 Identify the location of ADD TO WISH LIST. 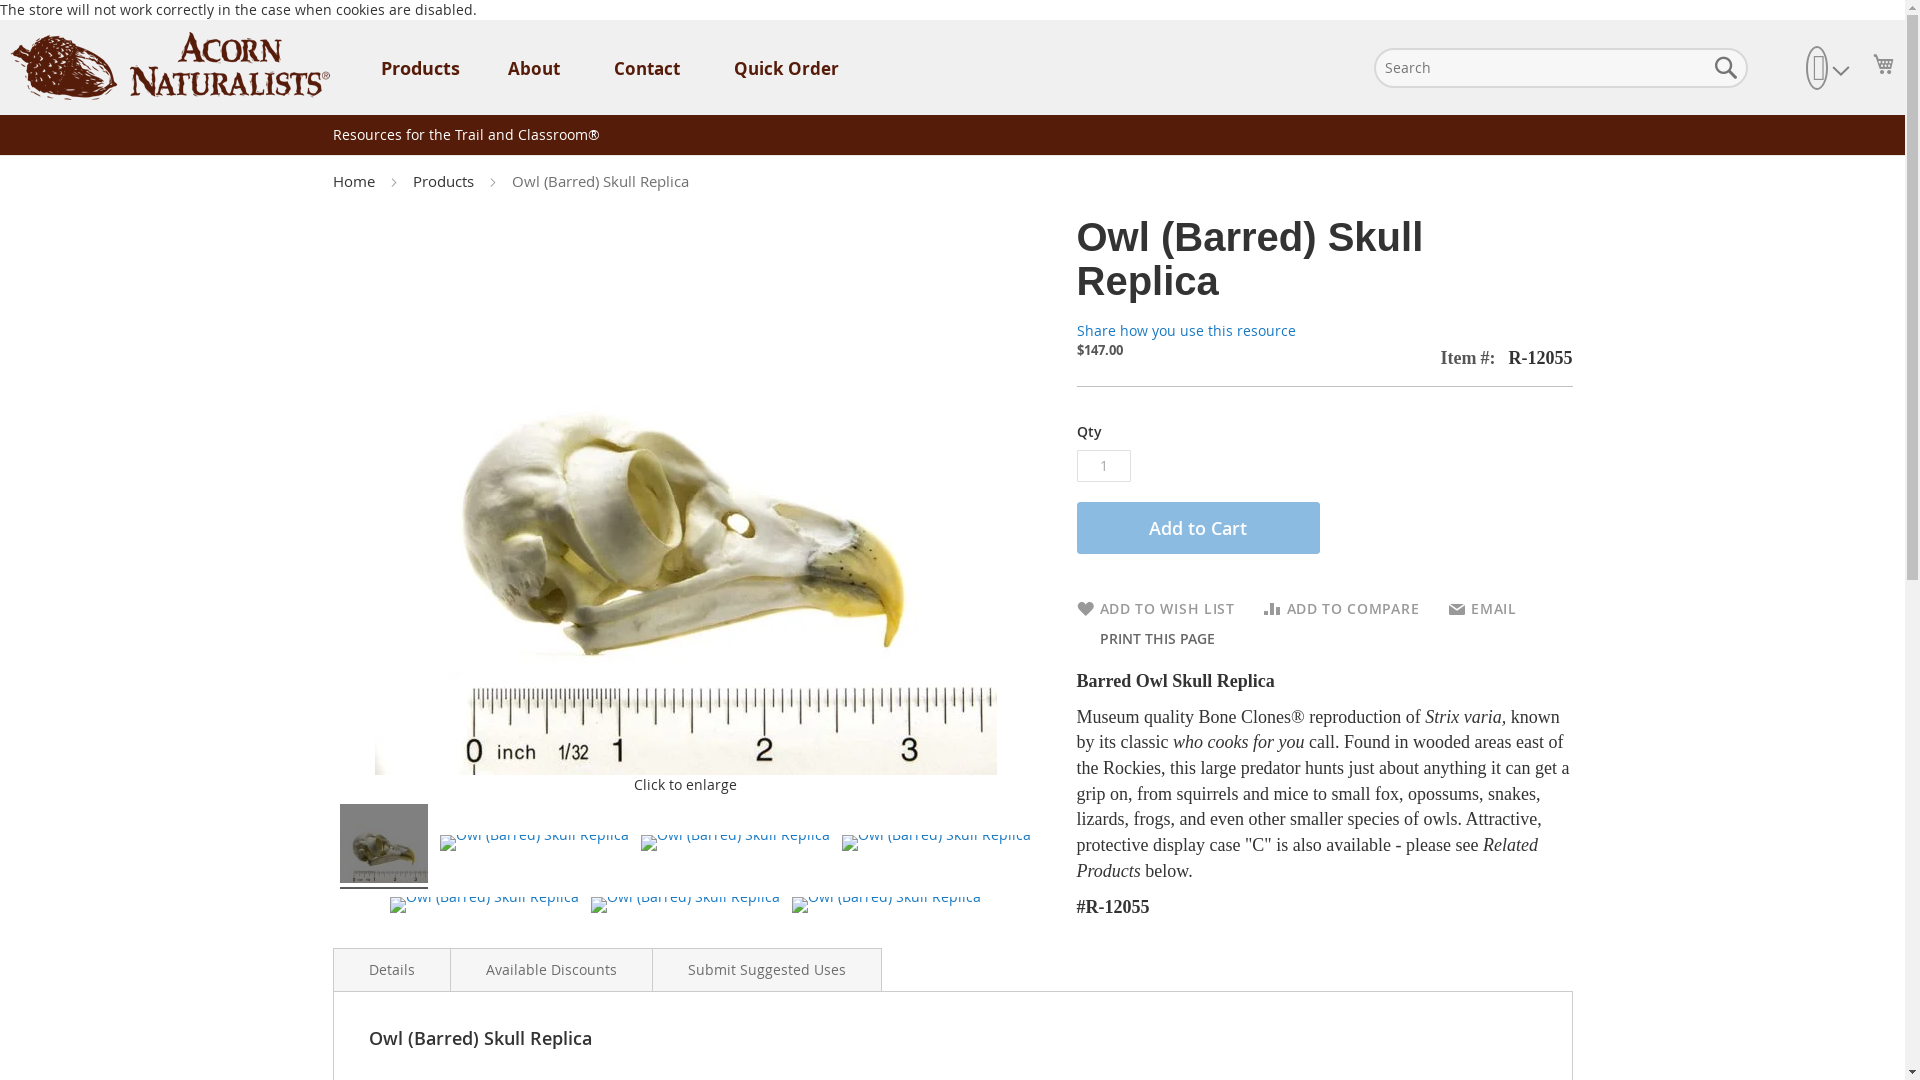
(1154, 608).